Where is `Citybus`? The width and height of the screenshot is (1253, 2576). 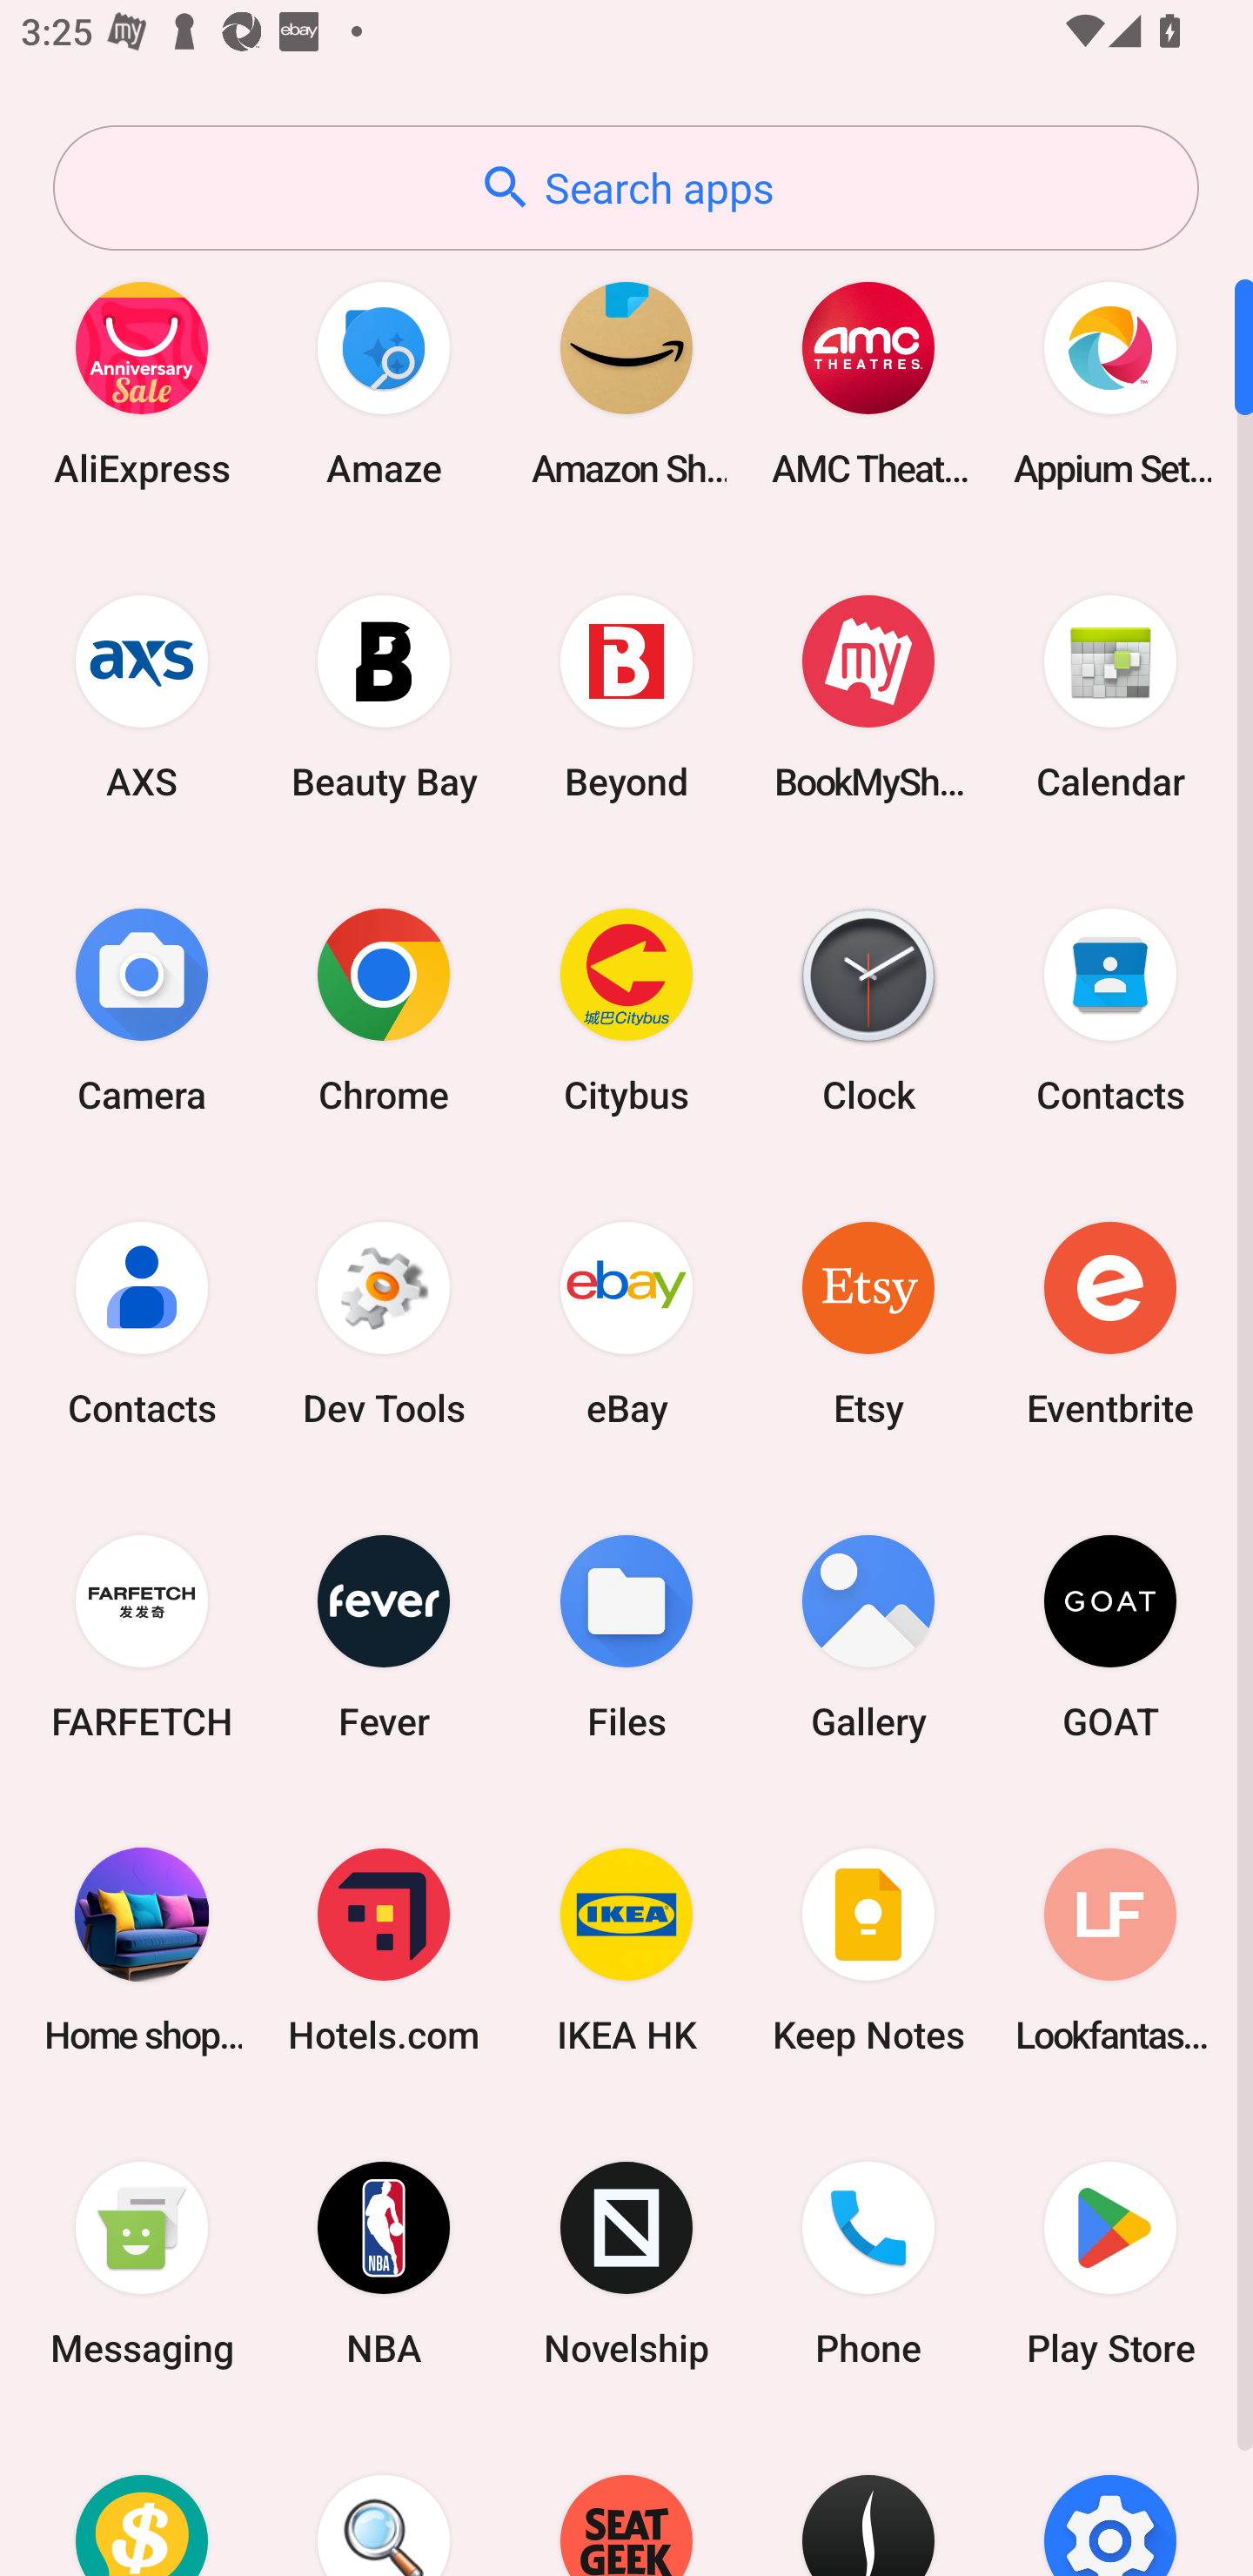
Citybus is located at coordinates (626, 1010).